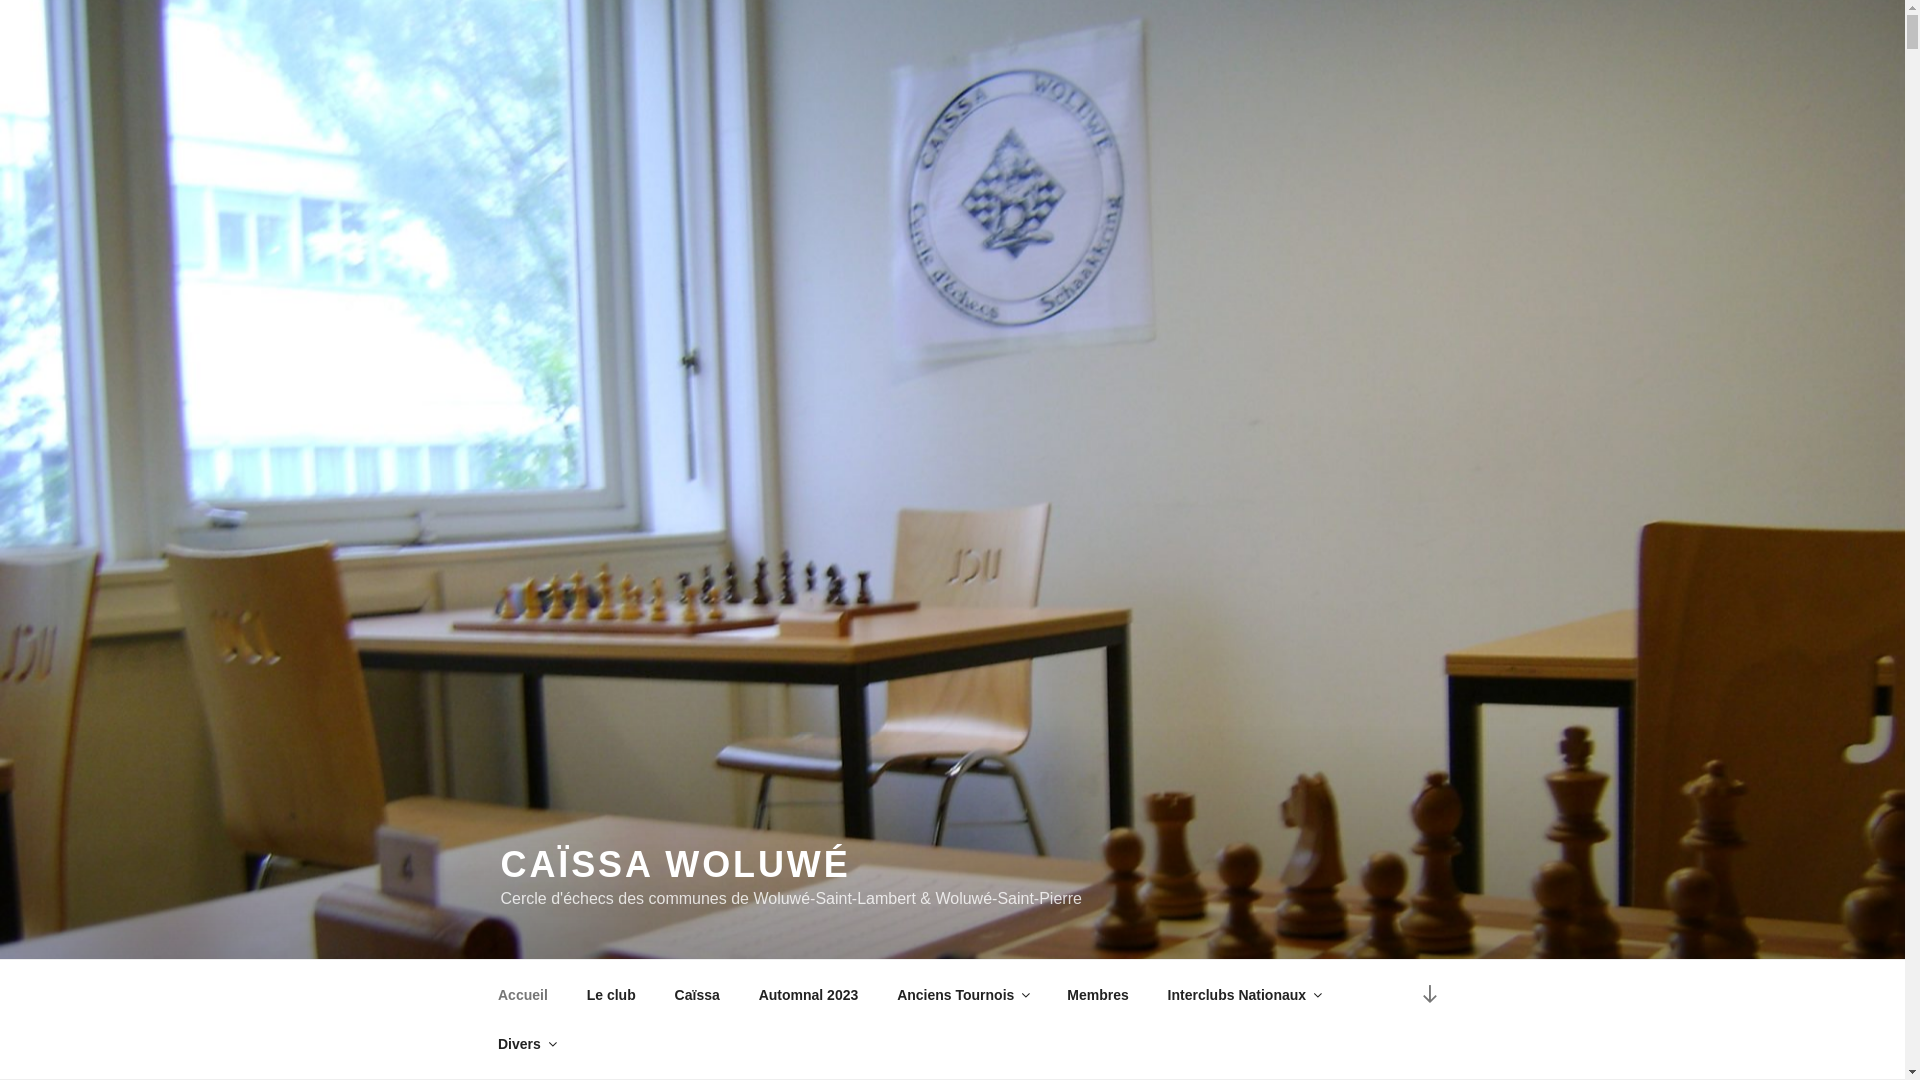  What do you see at coordinates (1244, 994) in the screenshot?
I see `Interclubs Nationaux` at bounding box center [1244, 994].